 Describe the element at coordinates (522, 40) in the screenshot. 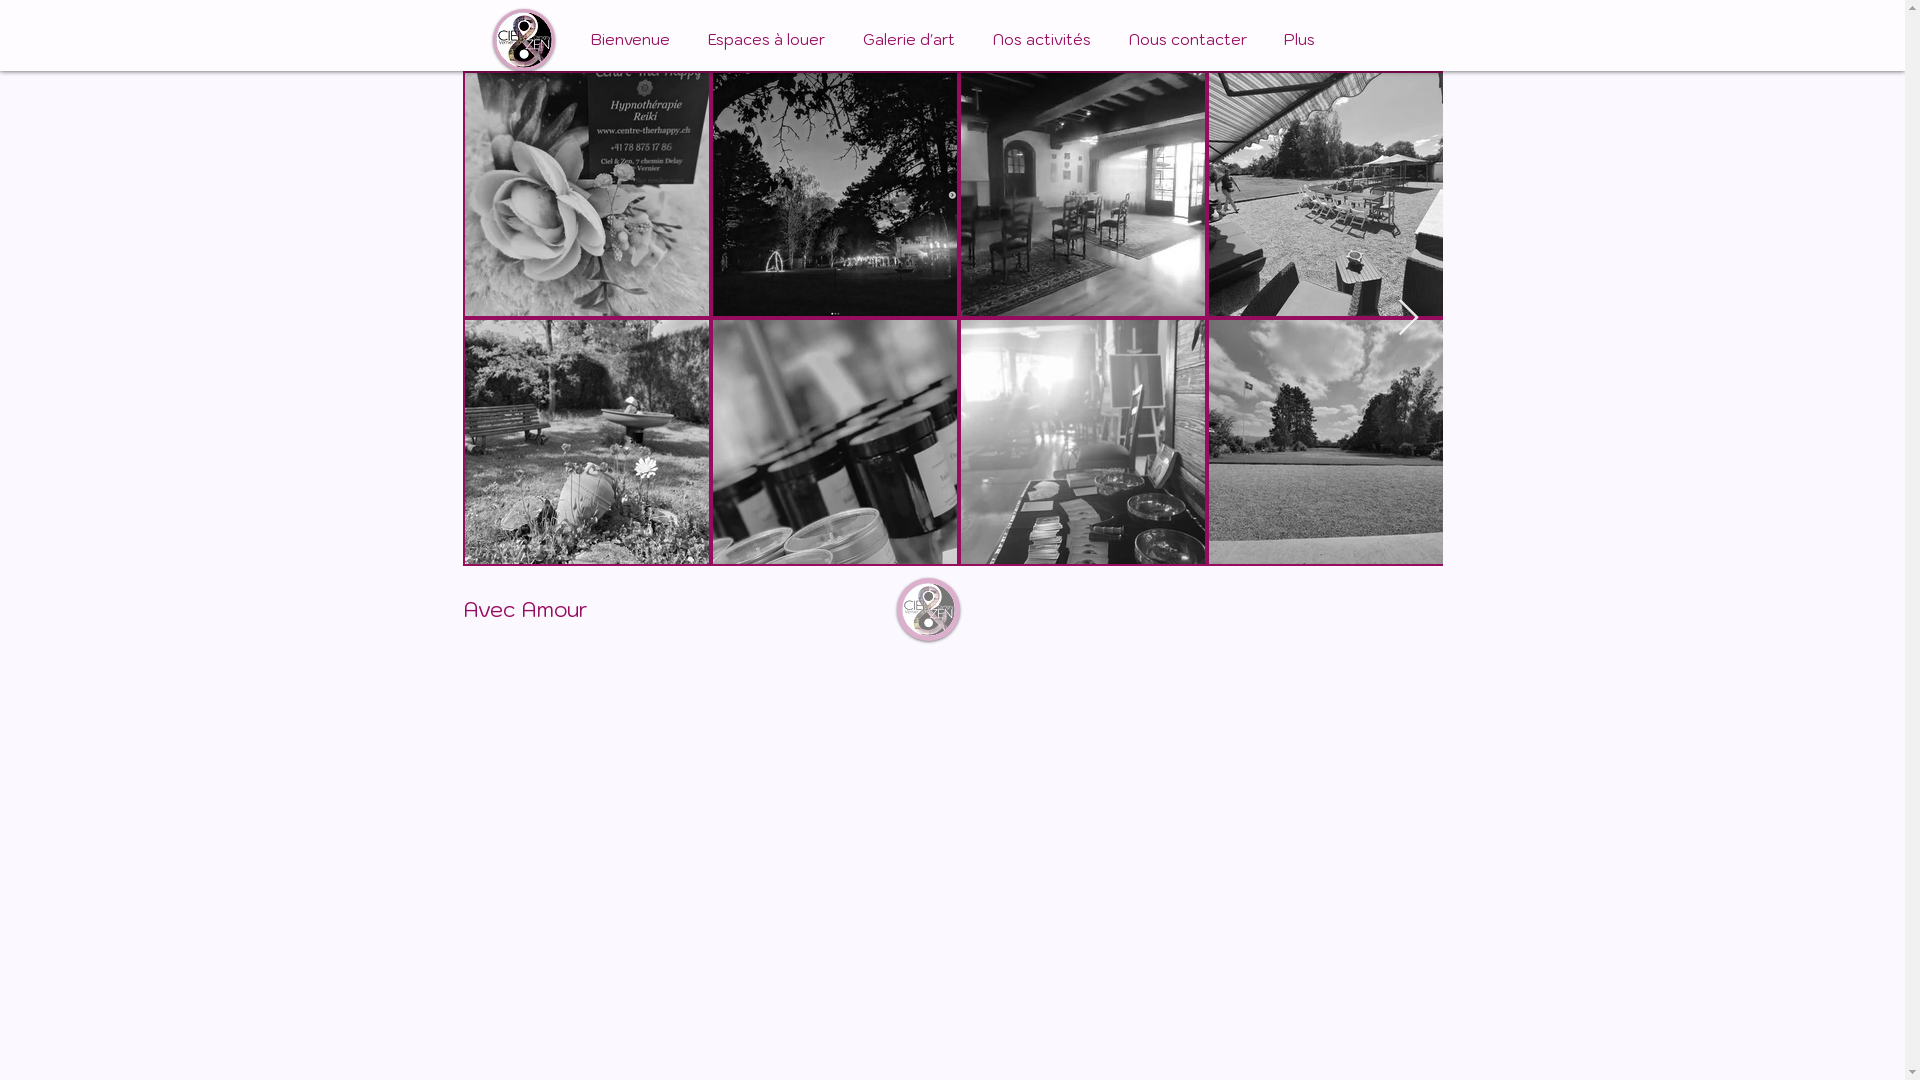

I see `Logo` at that location.